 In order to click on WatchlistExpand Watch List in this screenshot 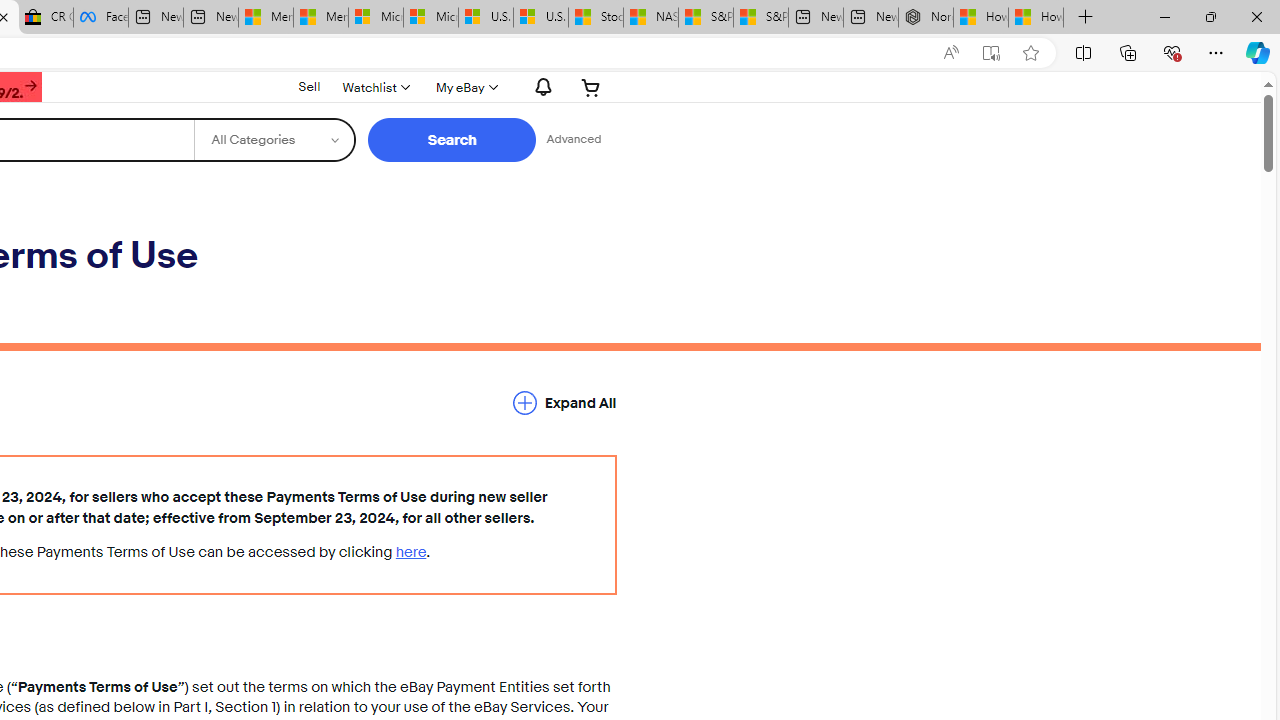, I will do `click(374, 87)`.